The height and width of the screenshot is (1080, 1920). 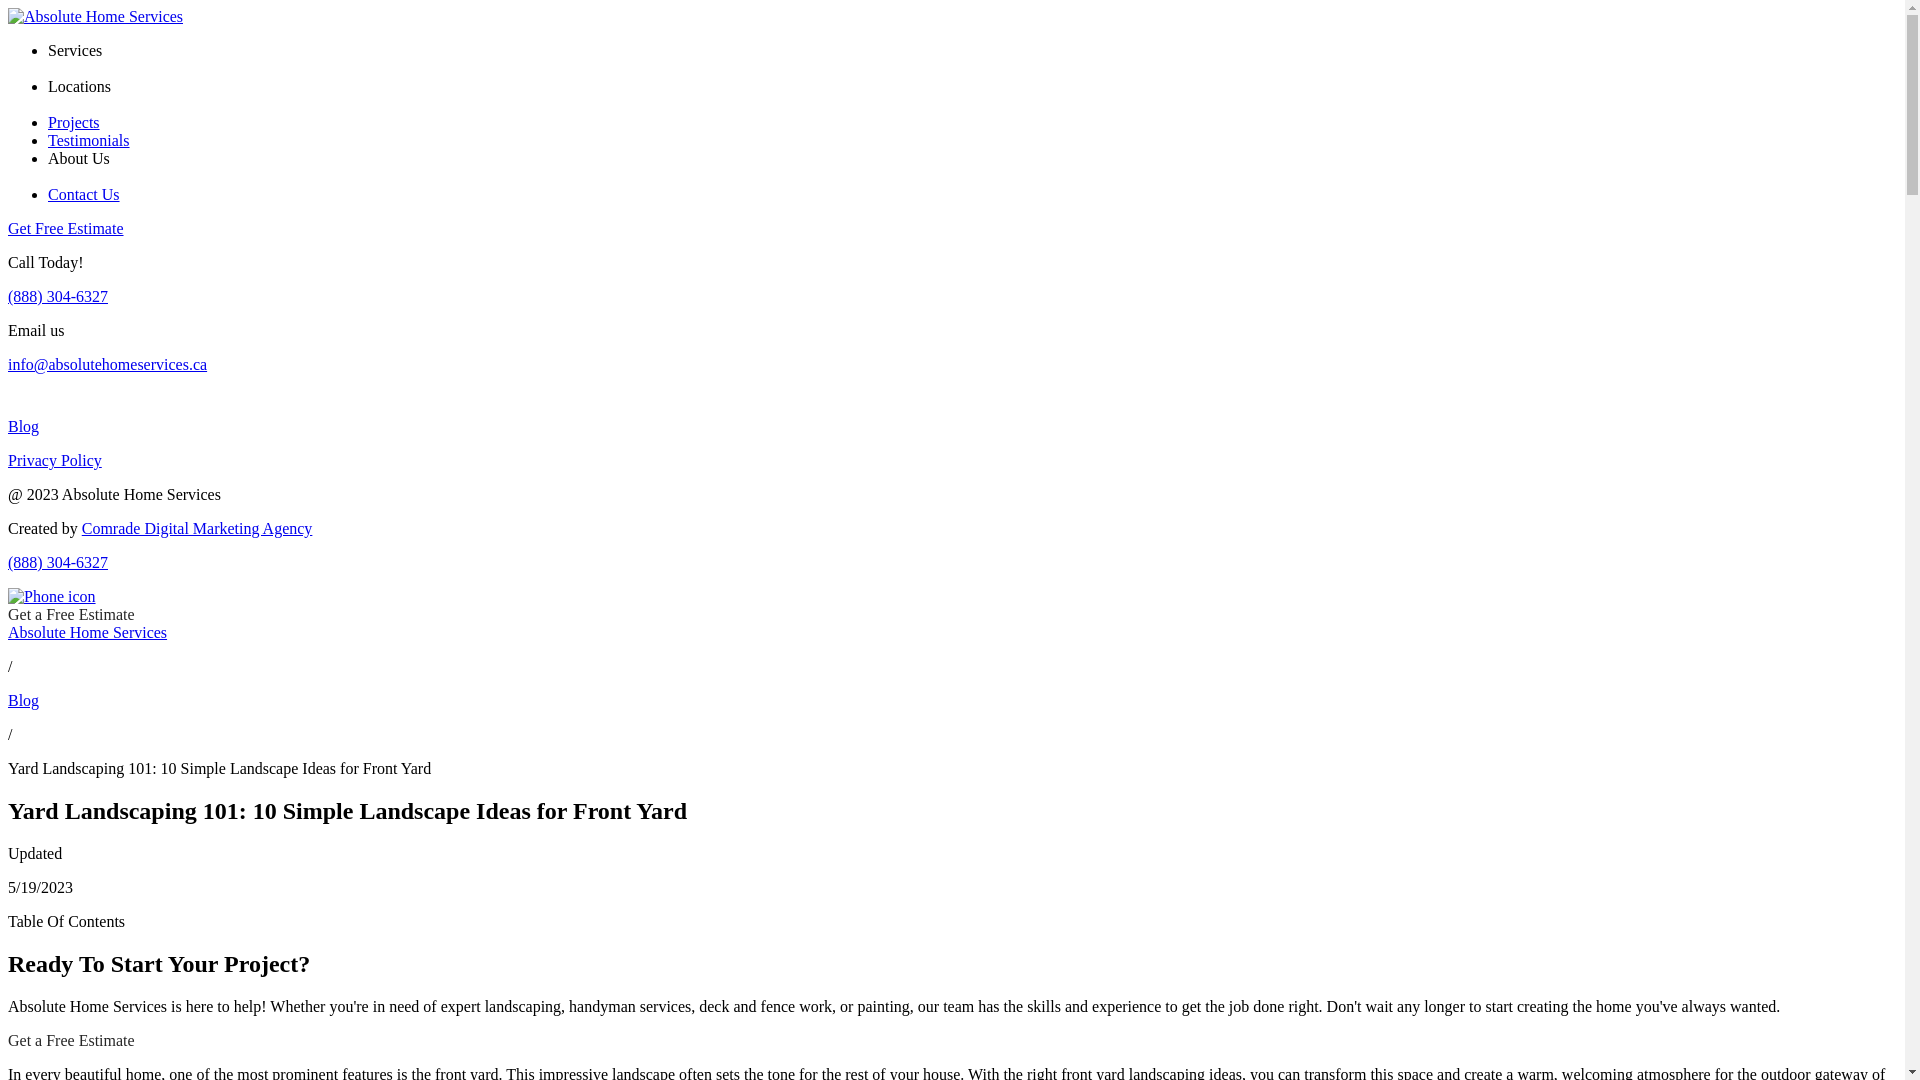 I want to click on Contact Us, so click(x=84, y=194).